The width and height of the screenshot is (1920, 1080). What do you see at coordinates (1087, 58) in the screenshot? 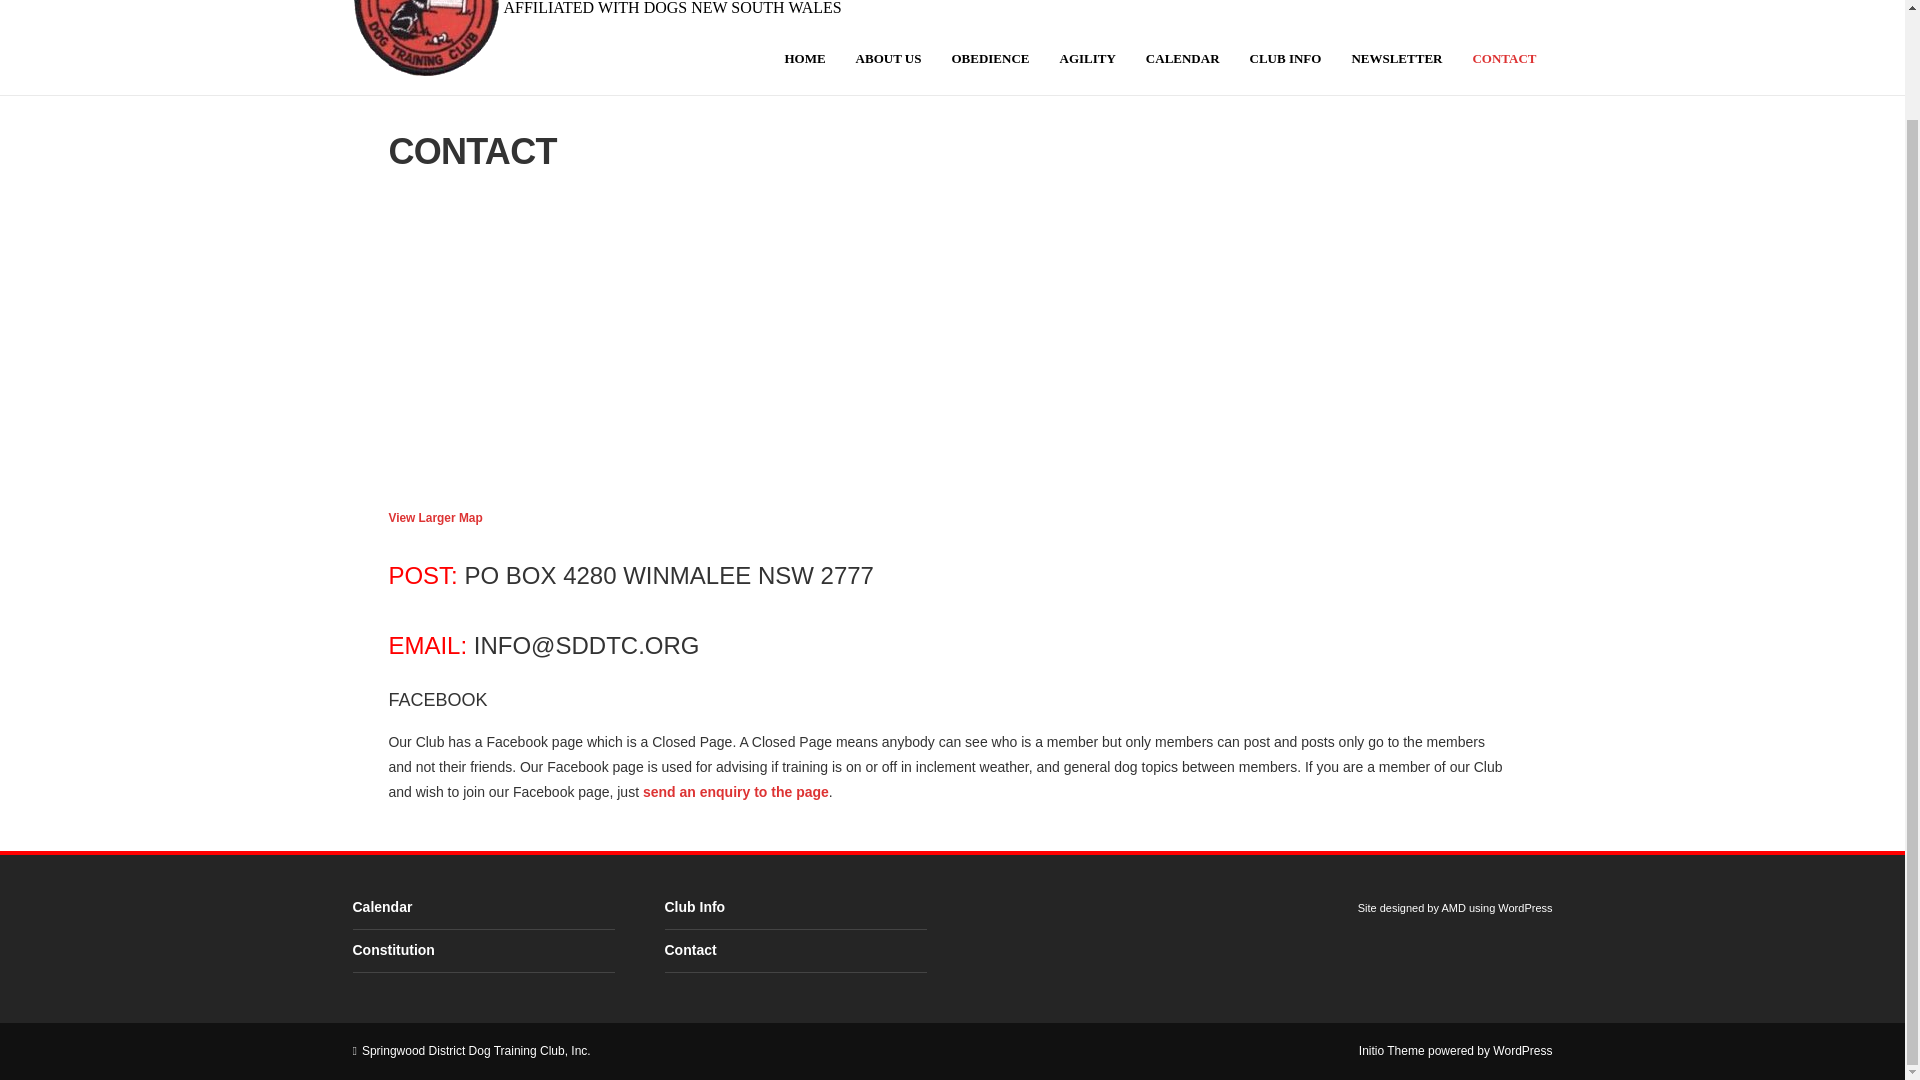
I see `AGILITY` at bounding box center [1087, 58].